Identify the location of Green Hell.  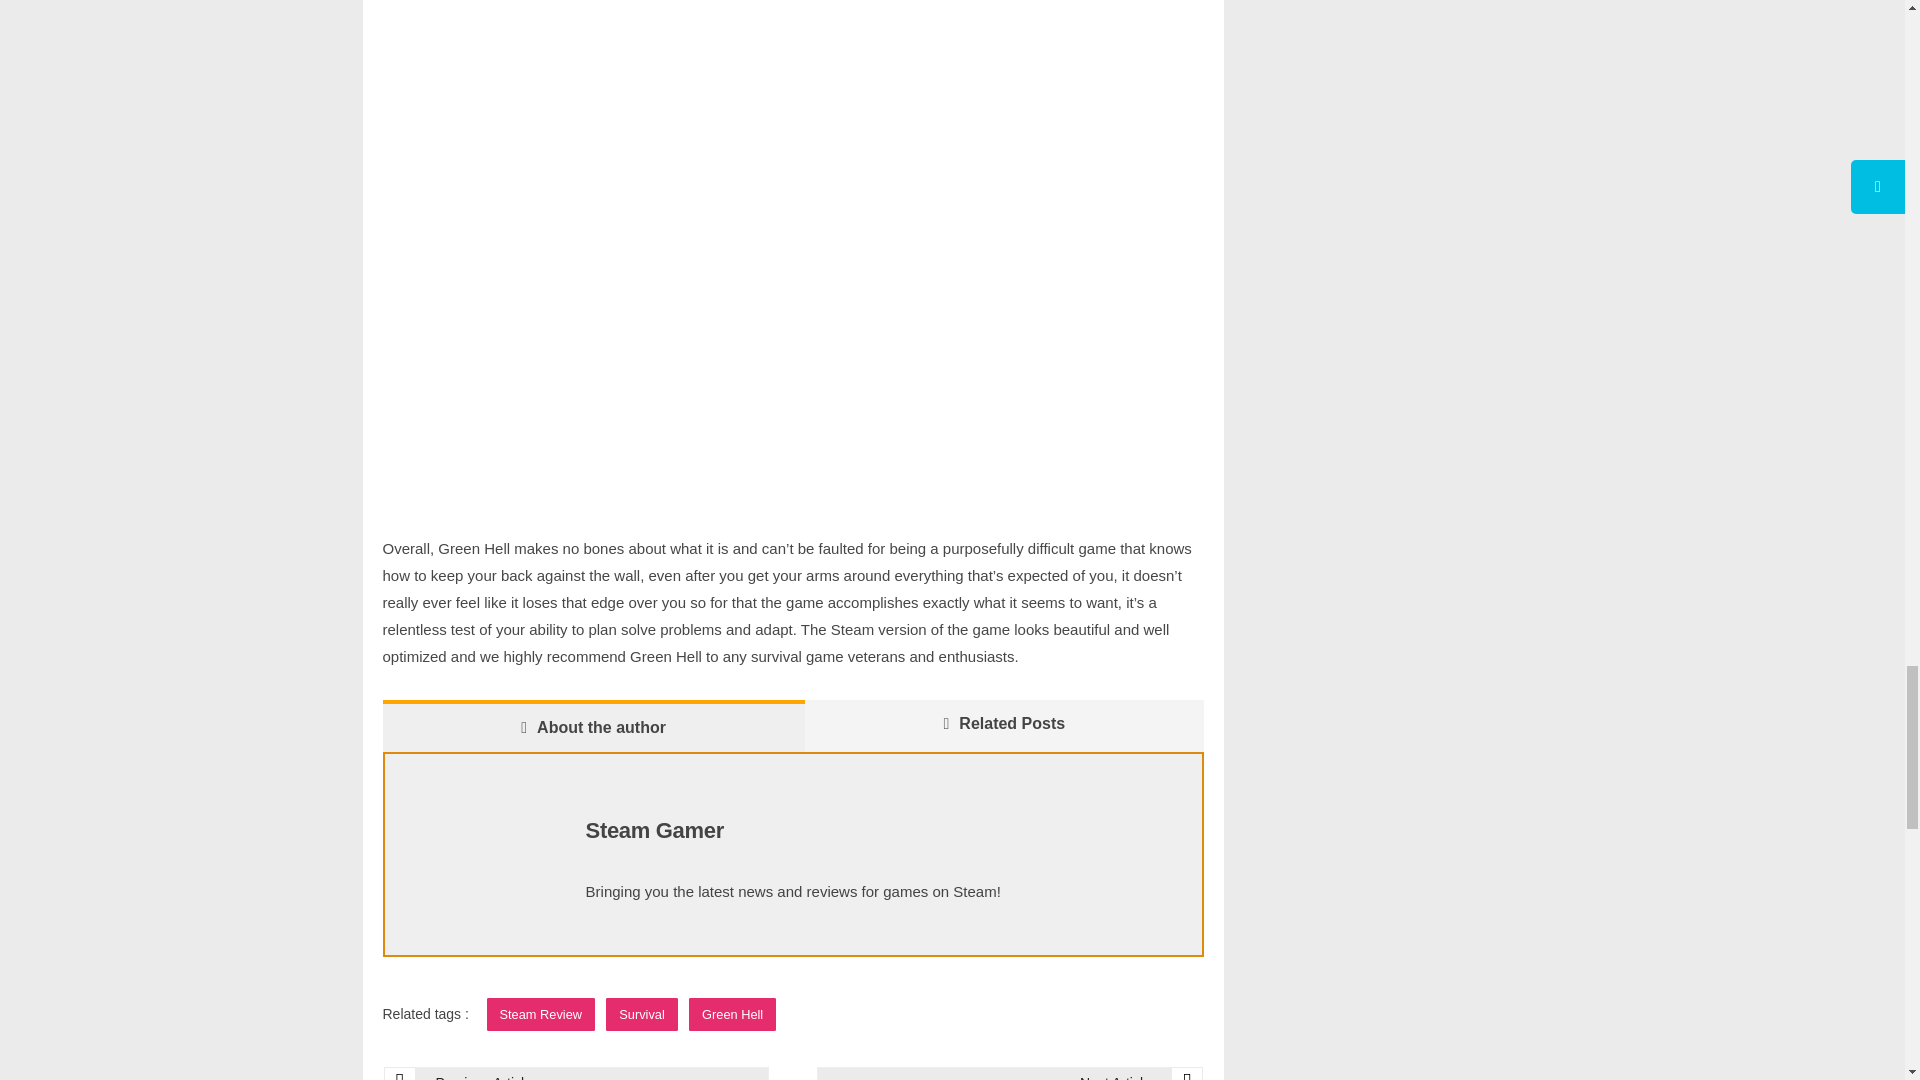
(732, 1014).